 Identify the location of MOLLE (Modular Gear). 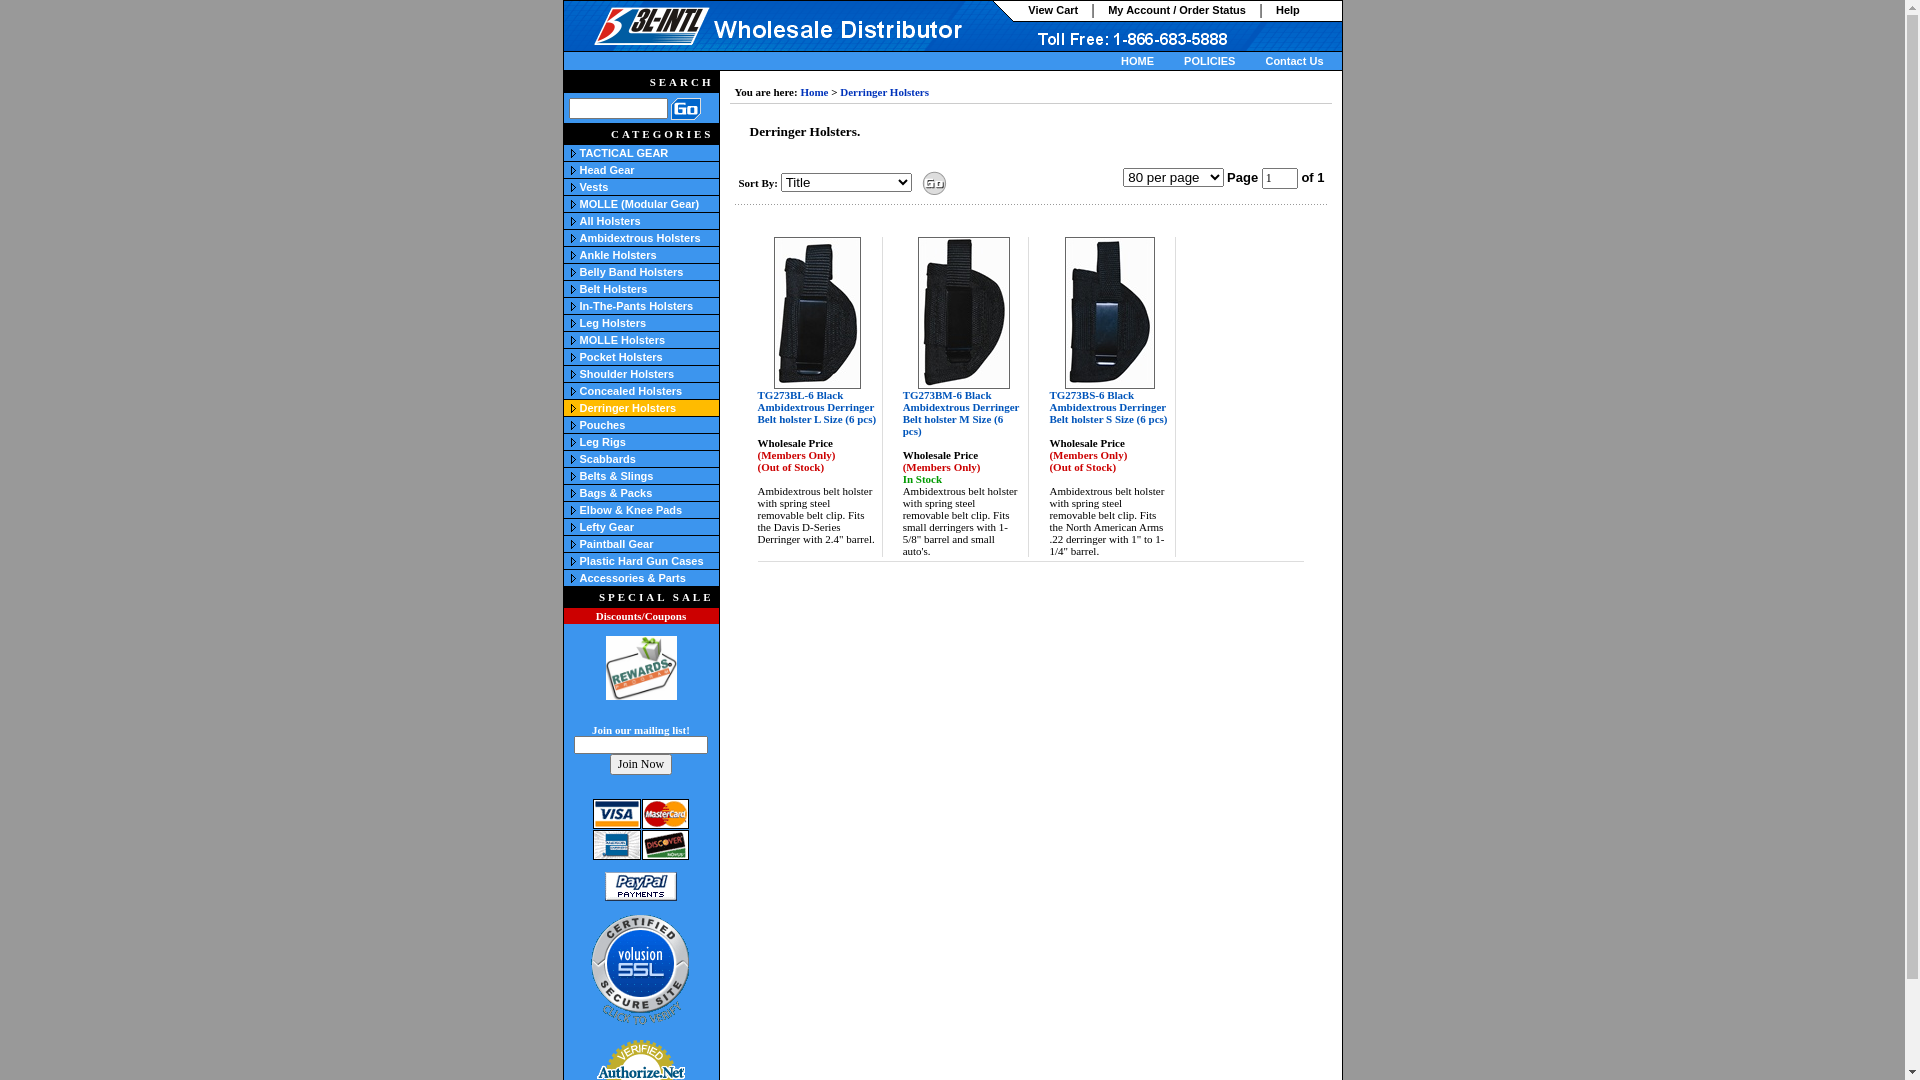
(650, 204).